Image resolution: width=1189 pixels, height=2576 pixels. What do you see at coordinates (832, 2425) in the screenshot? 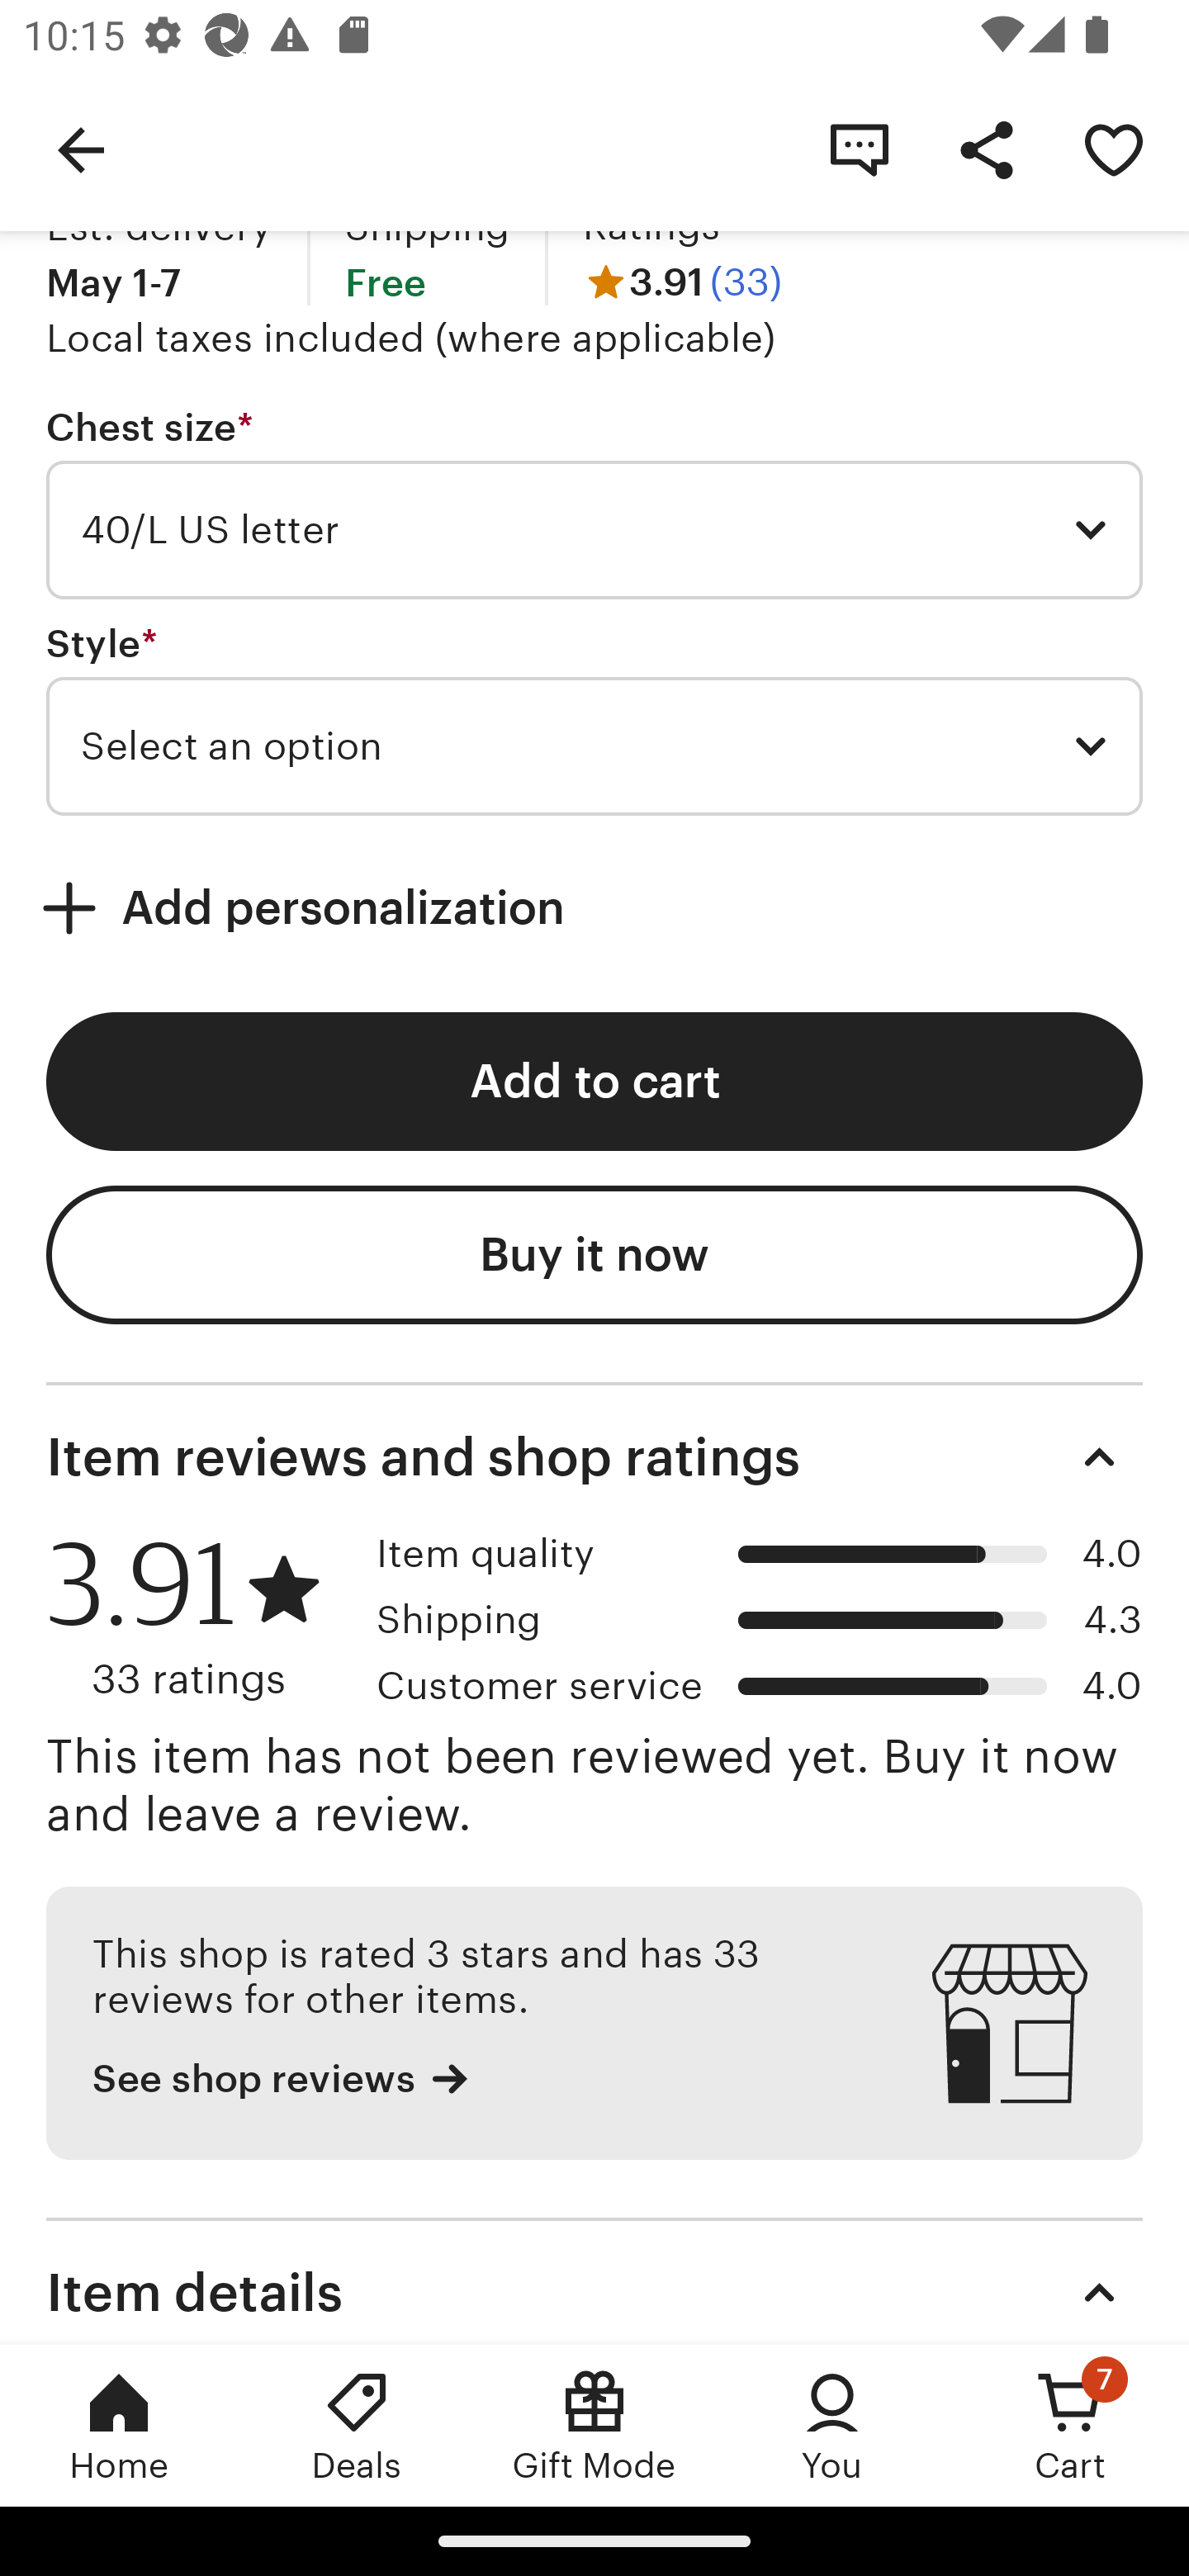
I see `You` at bounding box center [832, 2425].